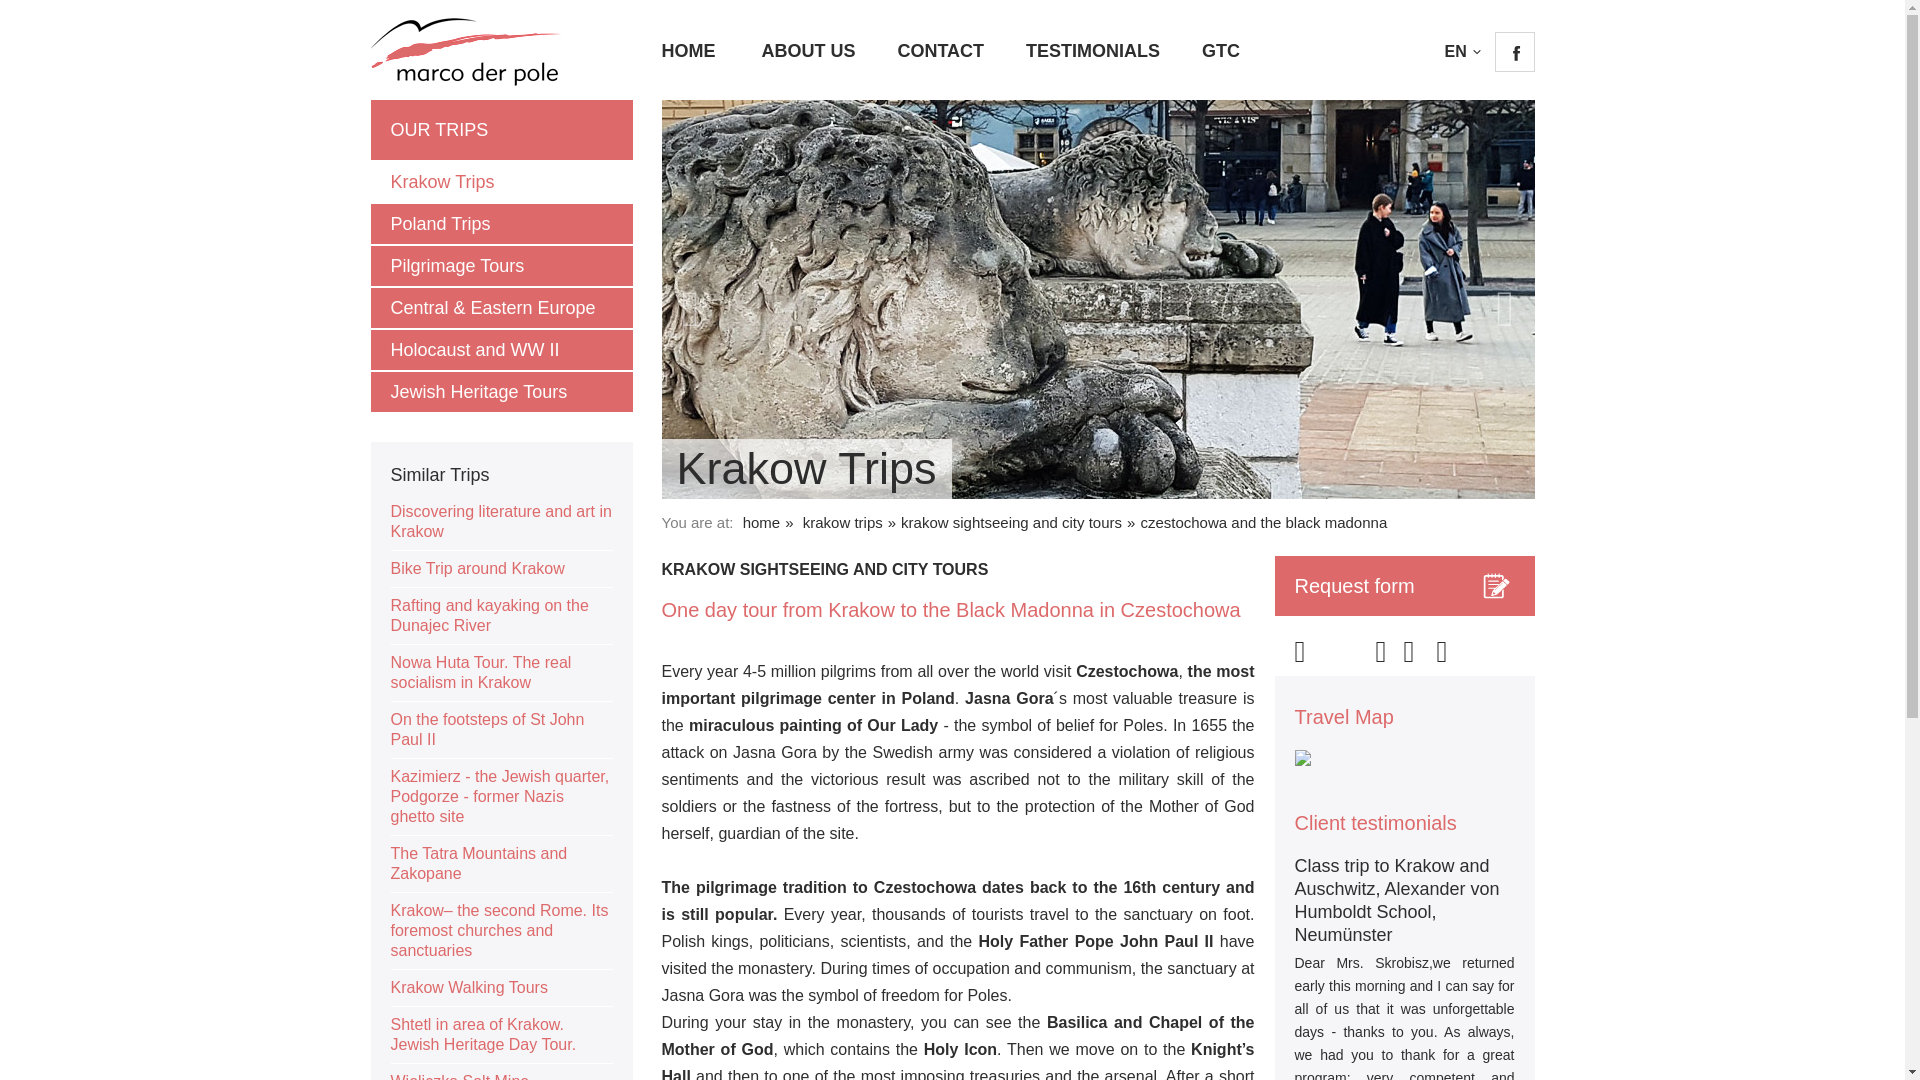 This screenshot has height=1080, width=1920. I want to click on The Tatra Mountains and Zakopane, so click(500, 864).